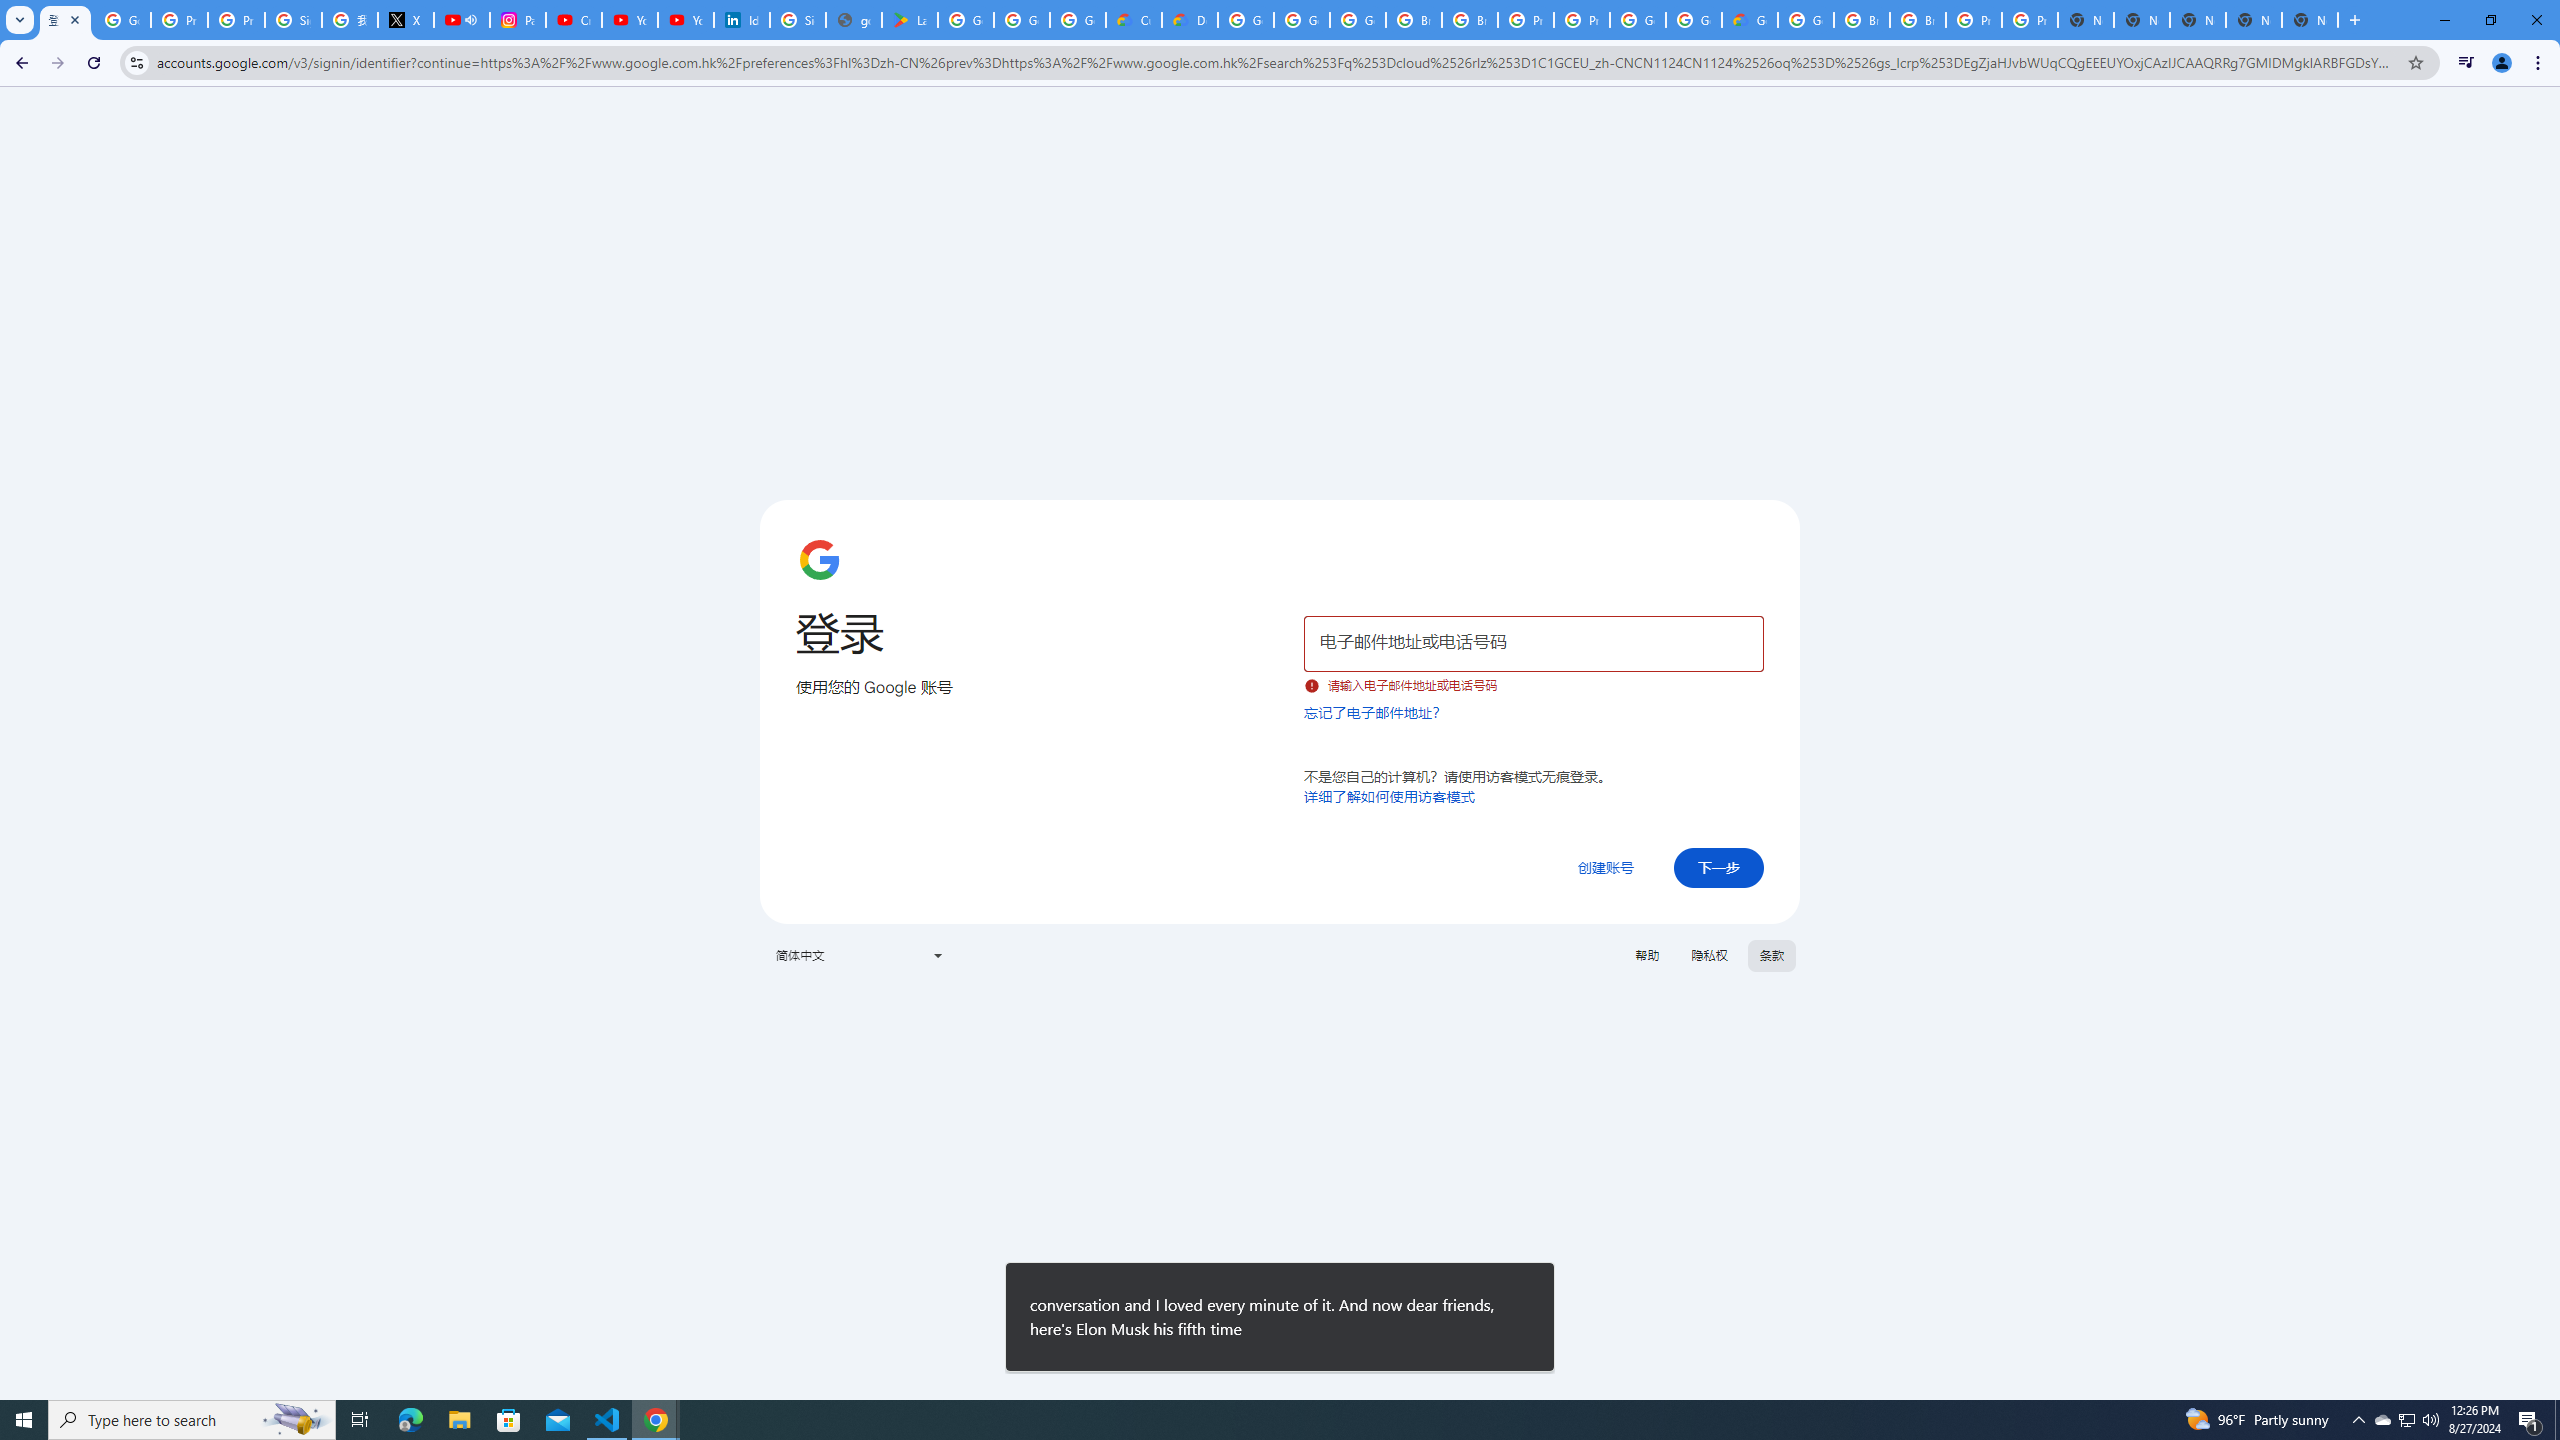 The height and width of the screenshot is (1440, 2560). What do you see at coordinates (1693, 20) in the screenshot?
I see `Google Cloud Platform` at bounding box center [1693, 20].